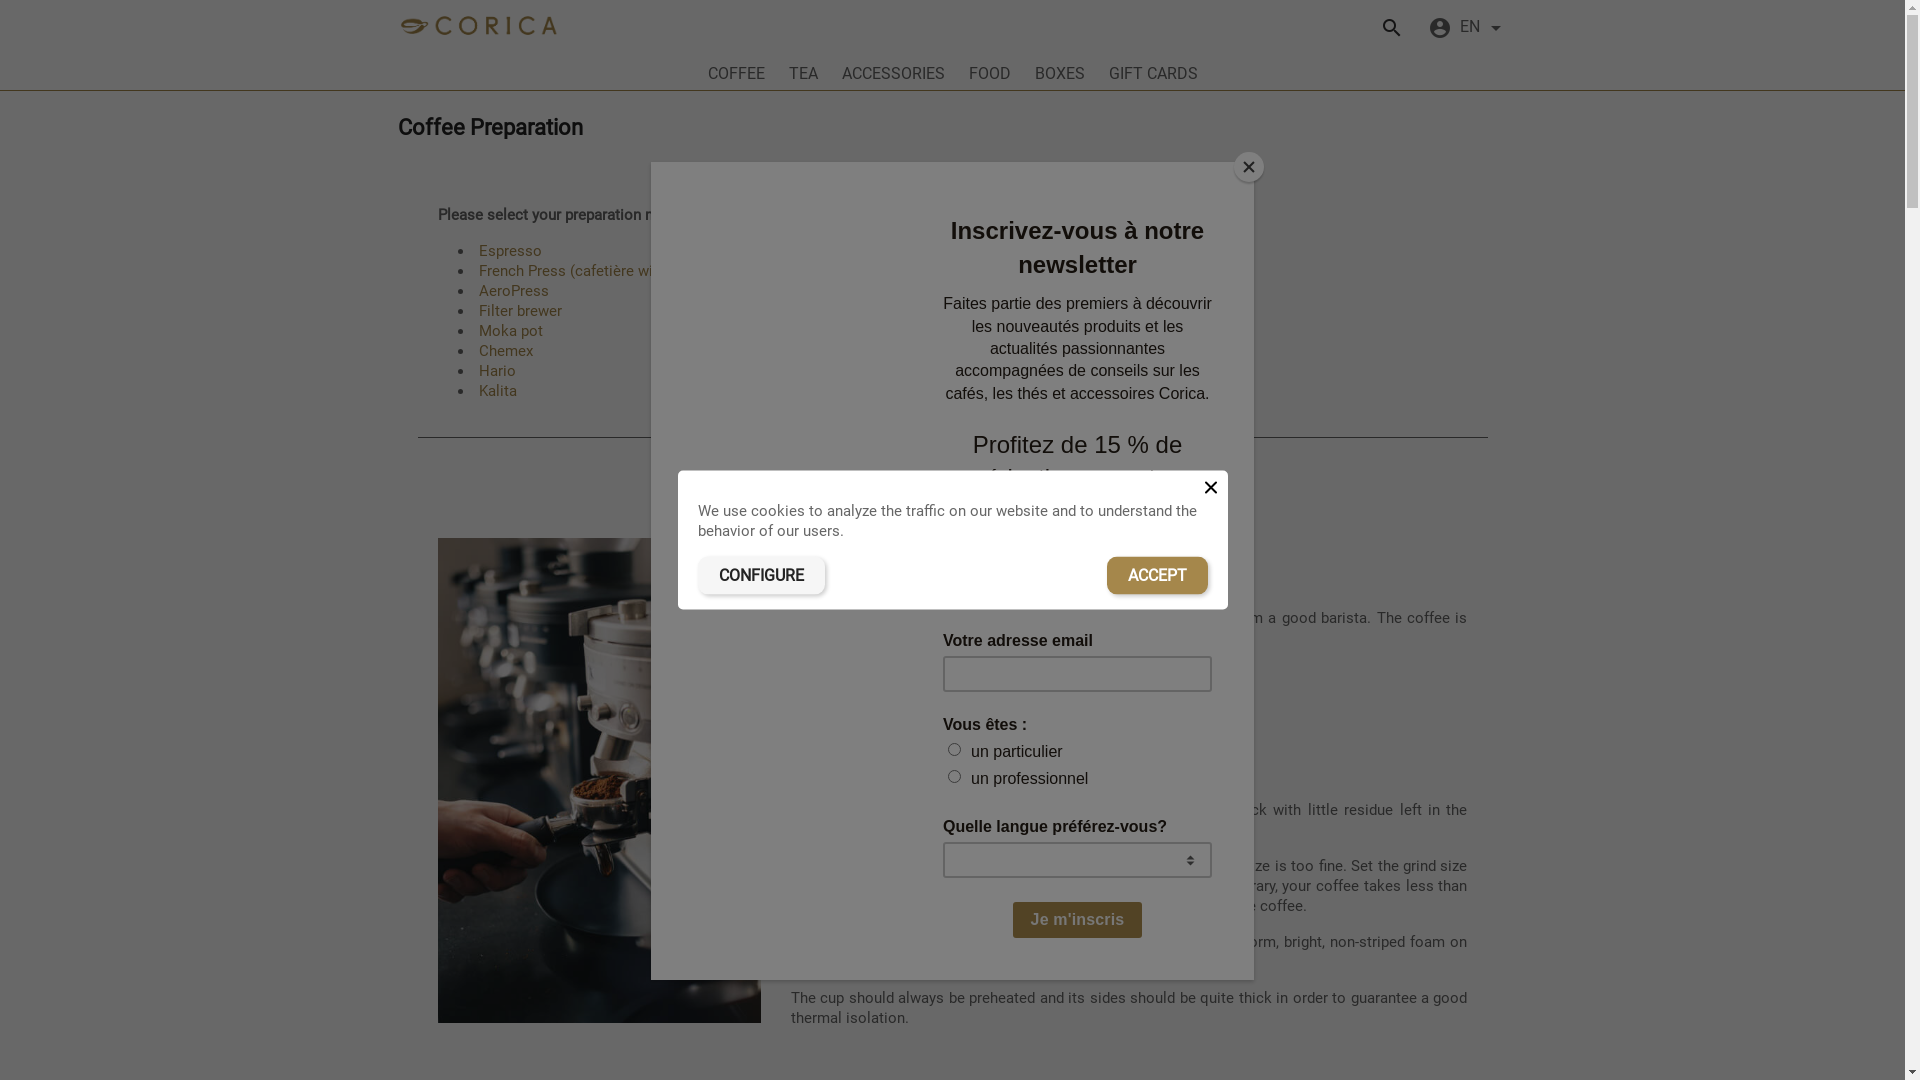 The image size is (1920, 1080). Describe the element at coordinates (496, 371) in the screenshot. I see `Hario` at that location.